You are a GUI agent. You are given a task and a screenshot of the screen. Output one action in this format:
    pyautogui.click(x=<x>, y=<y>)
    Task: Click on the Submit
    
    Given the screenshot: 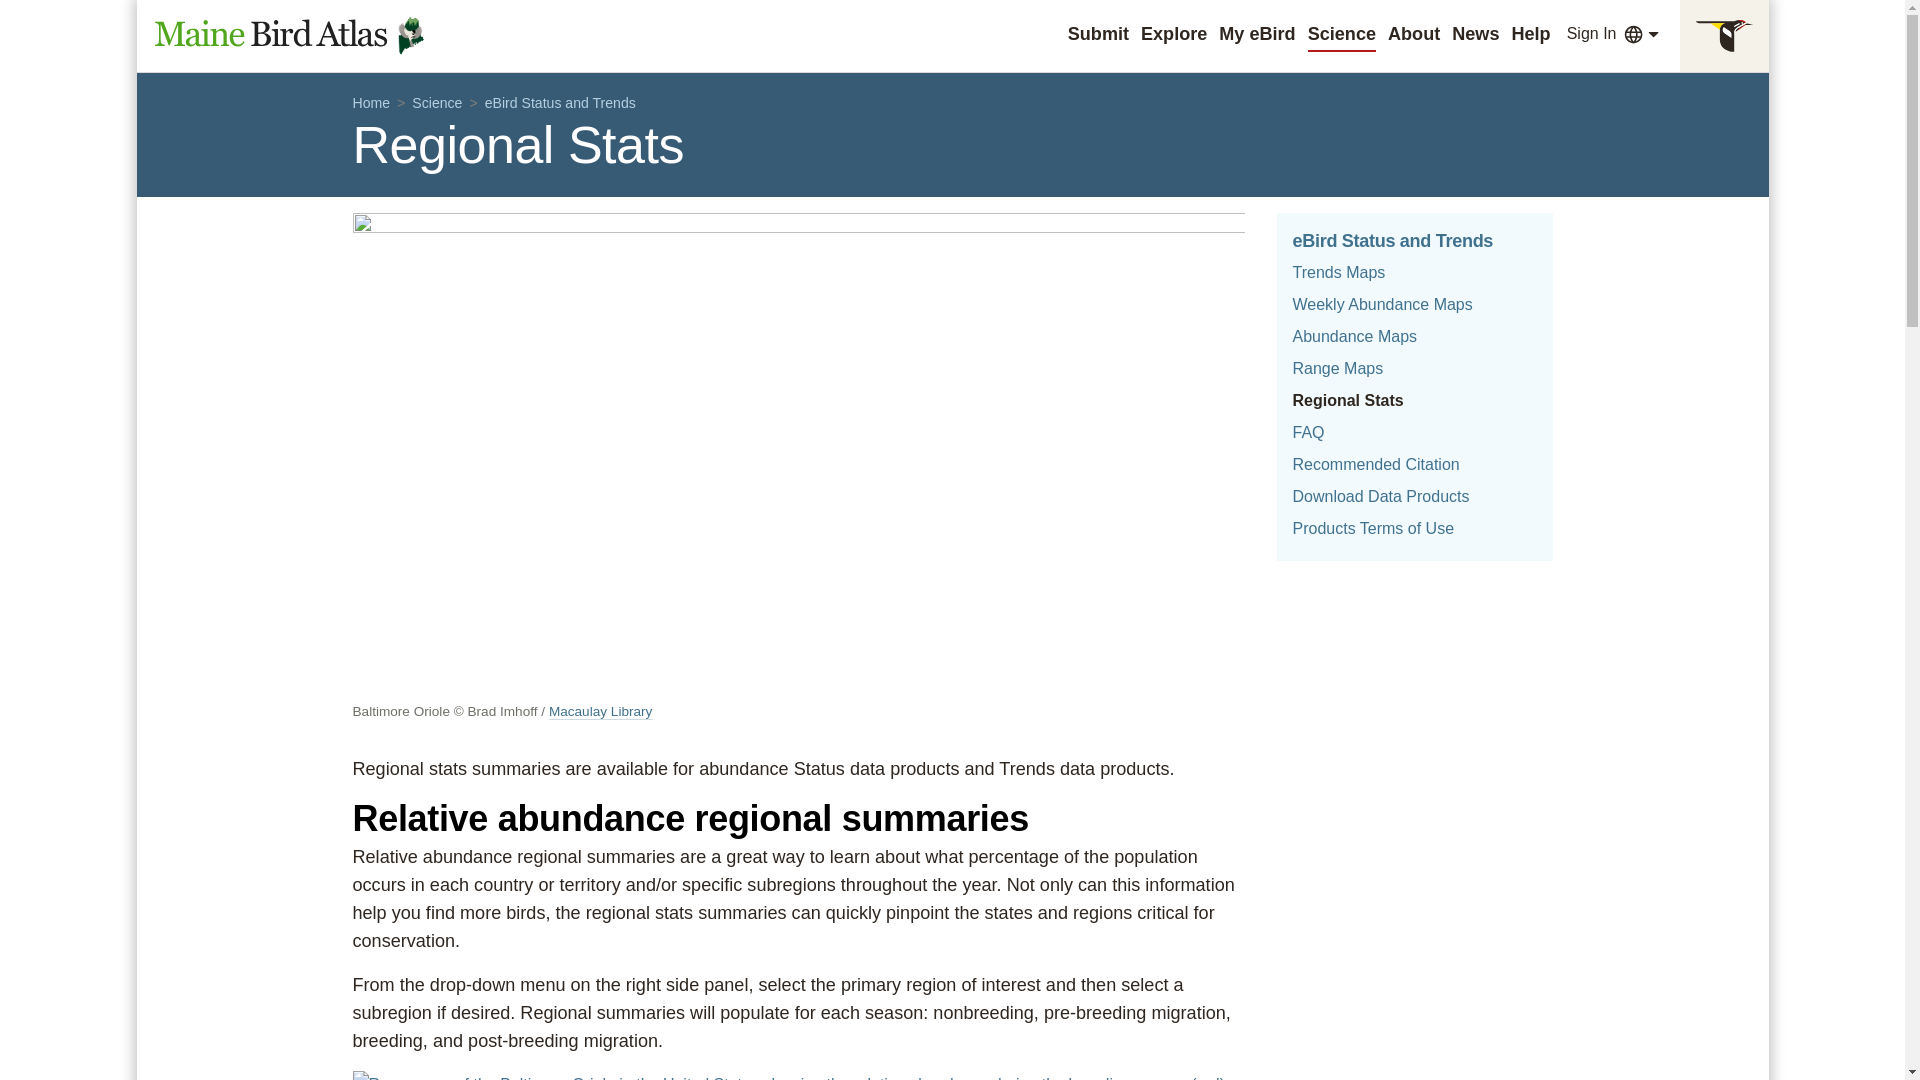 What is the action you would take?
    pyautogui.click(x=1098, y=34)
    